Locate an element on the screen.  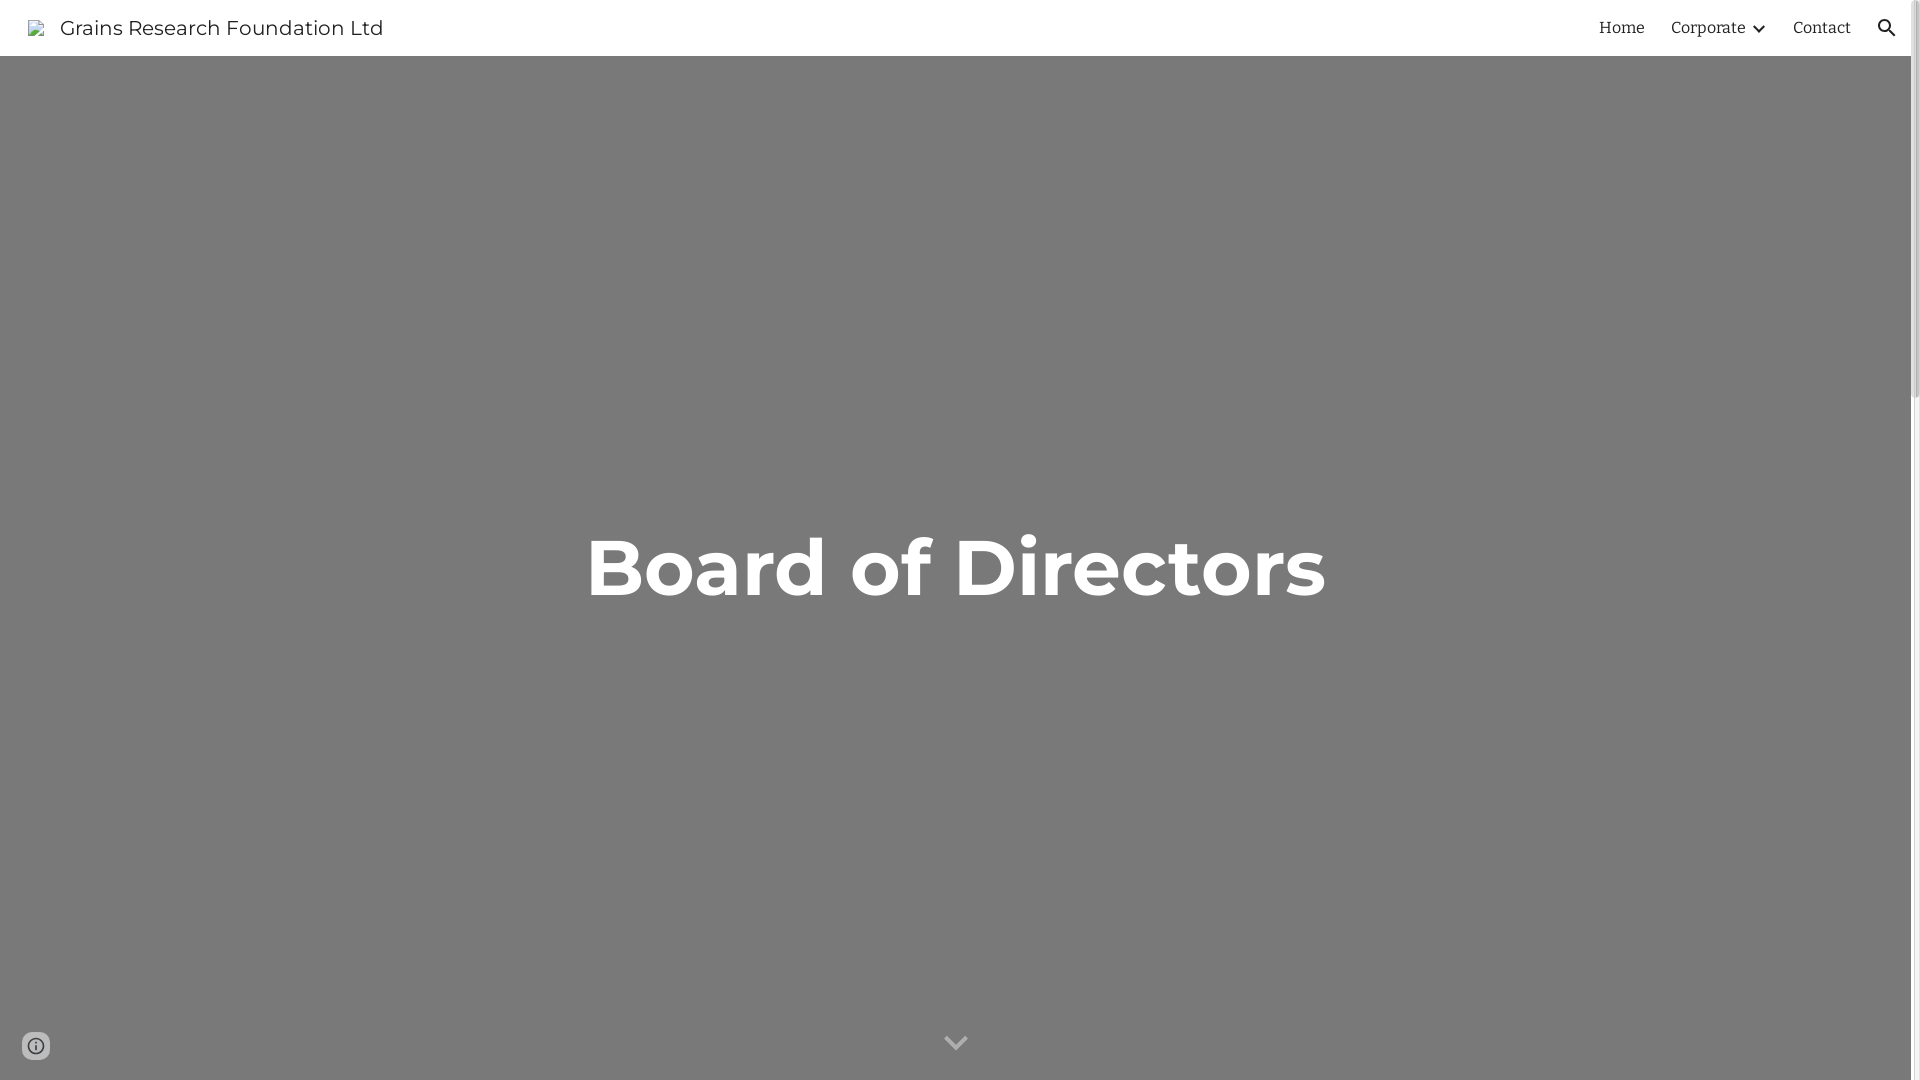
Expand/Collapse is located at coordinates (1758, 28).